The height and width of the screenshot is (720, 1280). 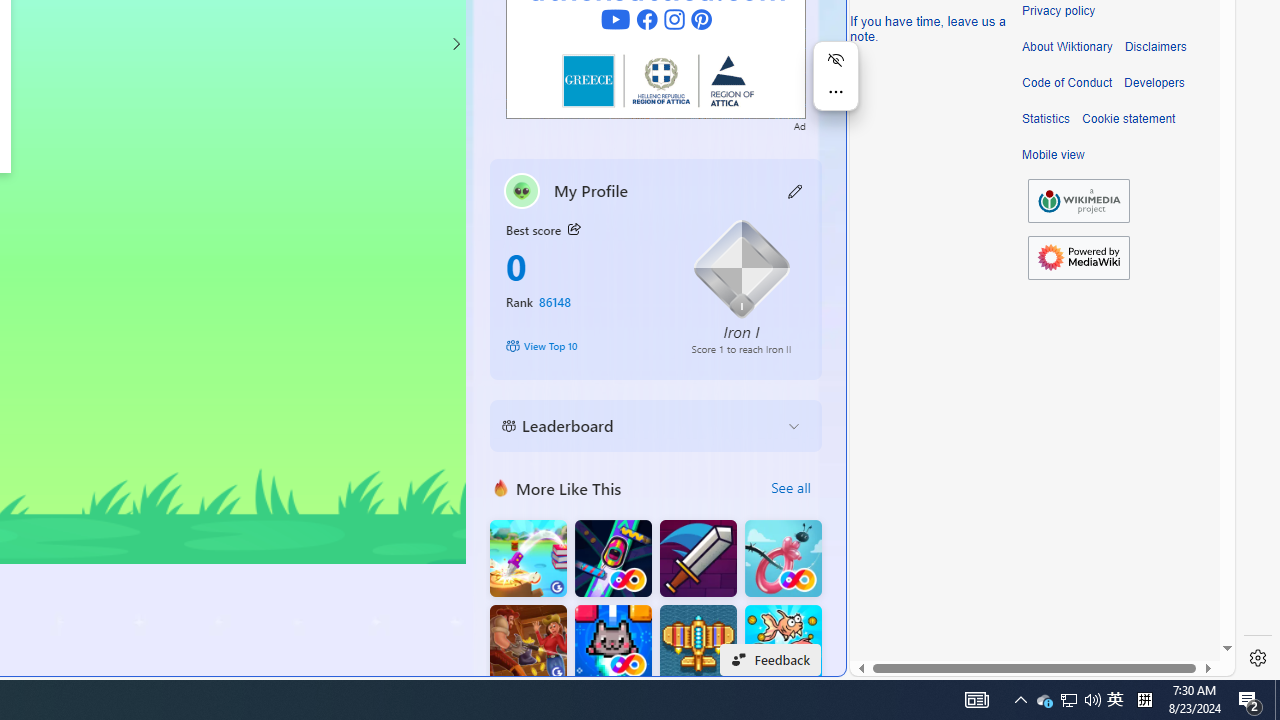 I want to click on Disclaimers, so click(x=1154, y=47).